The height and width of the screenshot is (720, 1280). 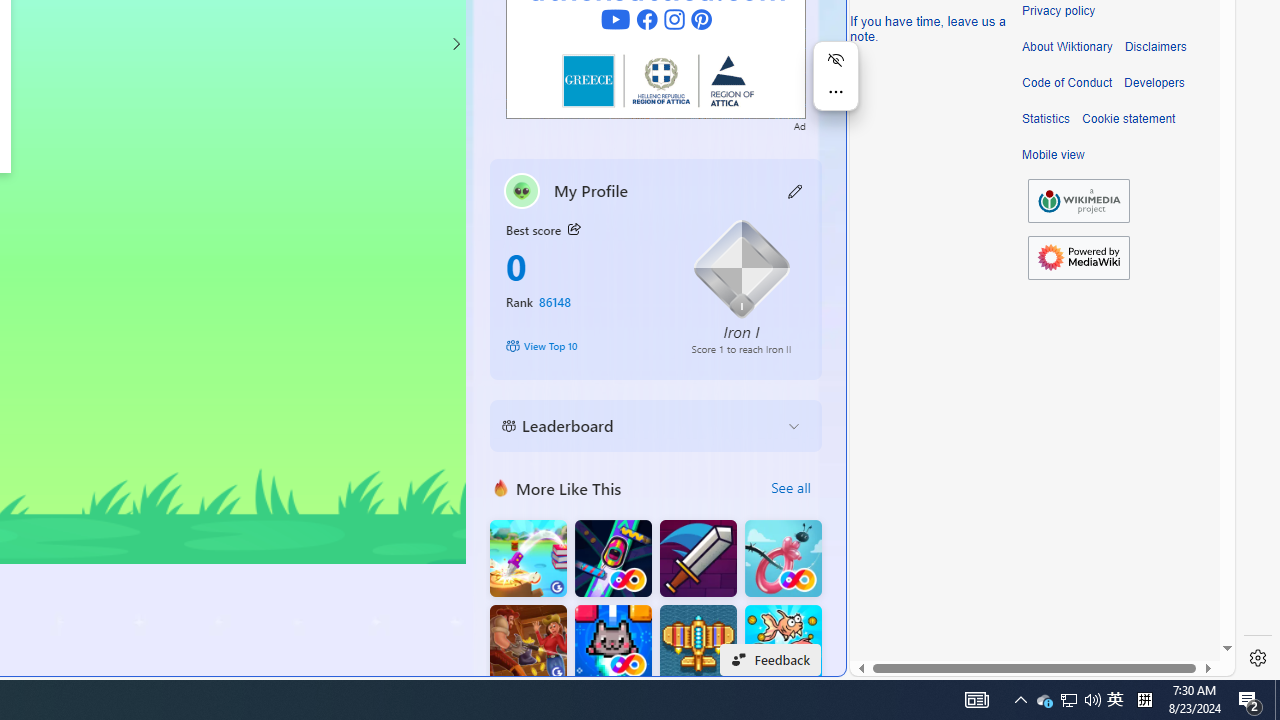 I want to click on Disclaimers, so click(x=1154, y=47).